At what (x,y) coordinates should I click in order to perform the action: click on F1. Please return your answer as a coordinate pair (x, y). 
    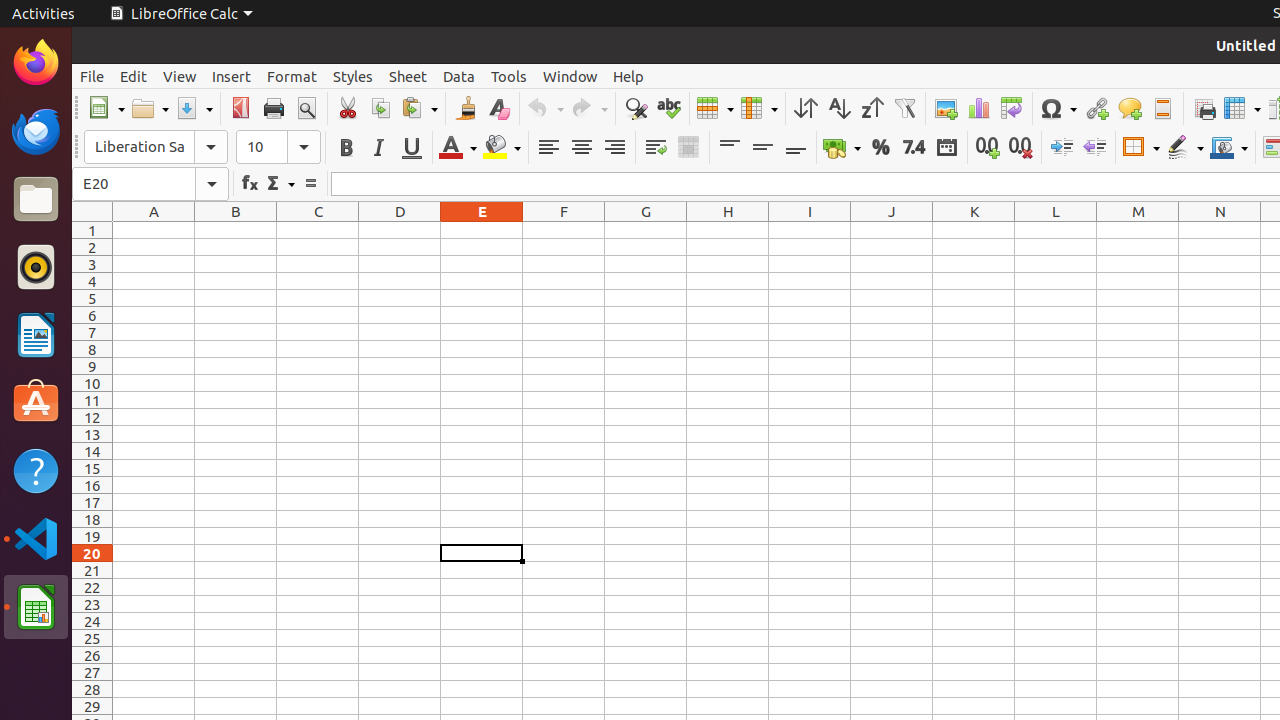
    Looking at the image, I should click on (564, 230).